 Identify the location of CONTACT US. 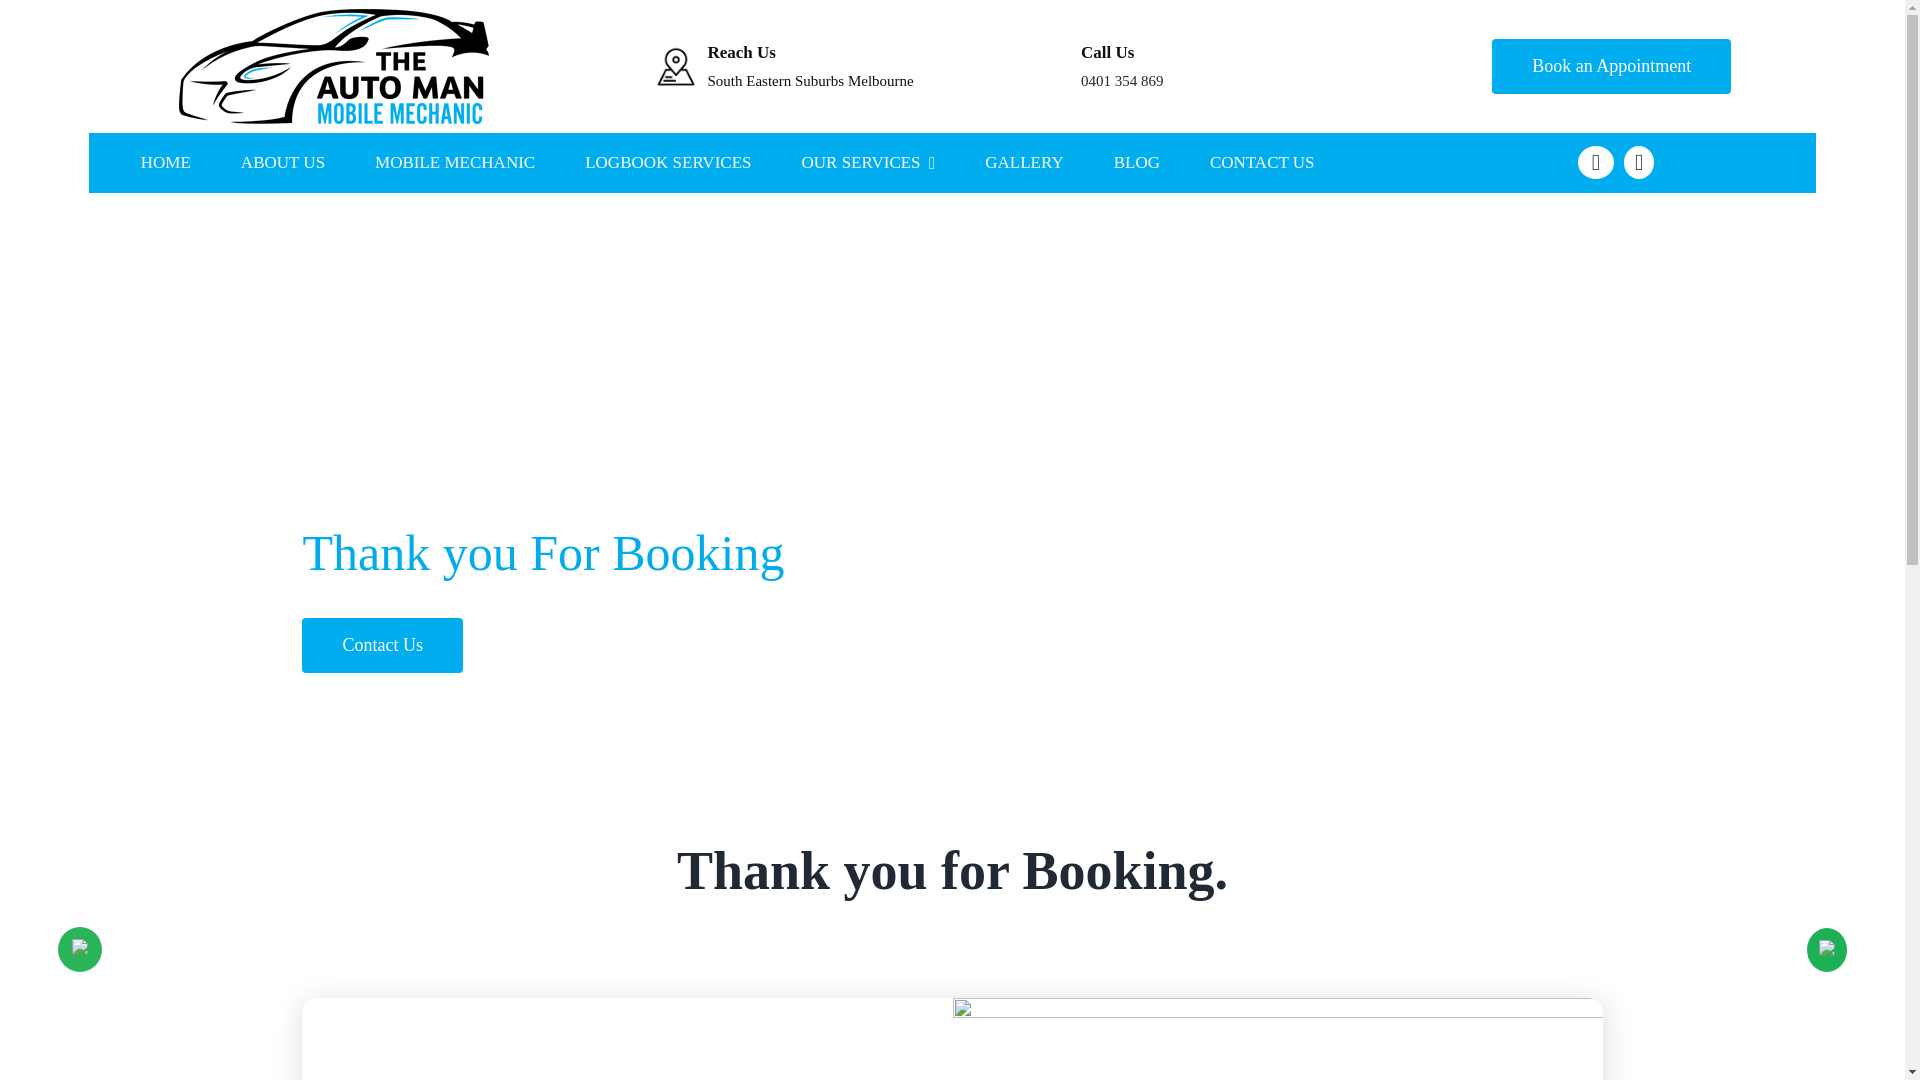
(1262, 162).